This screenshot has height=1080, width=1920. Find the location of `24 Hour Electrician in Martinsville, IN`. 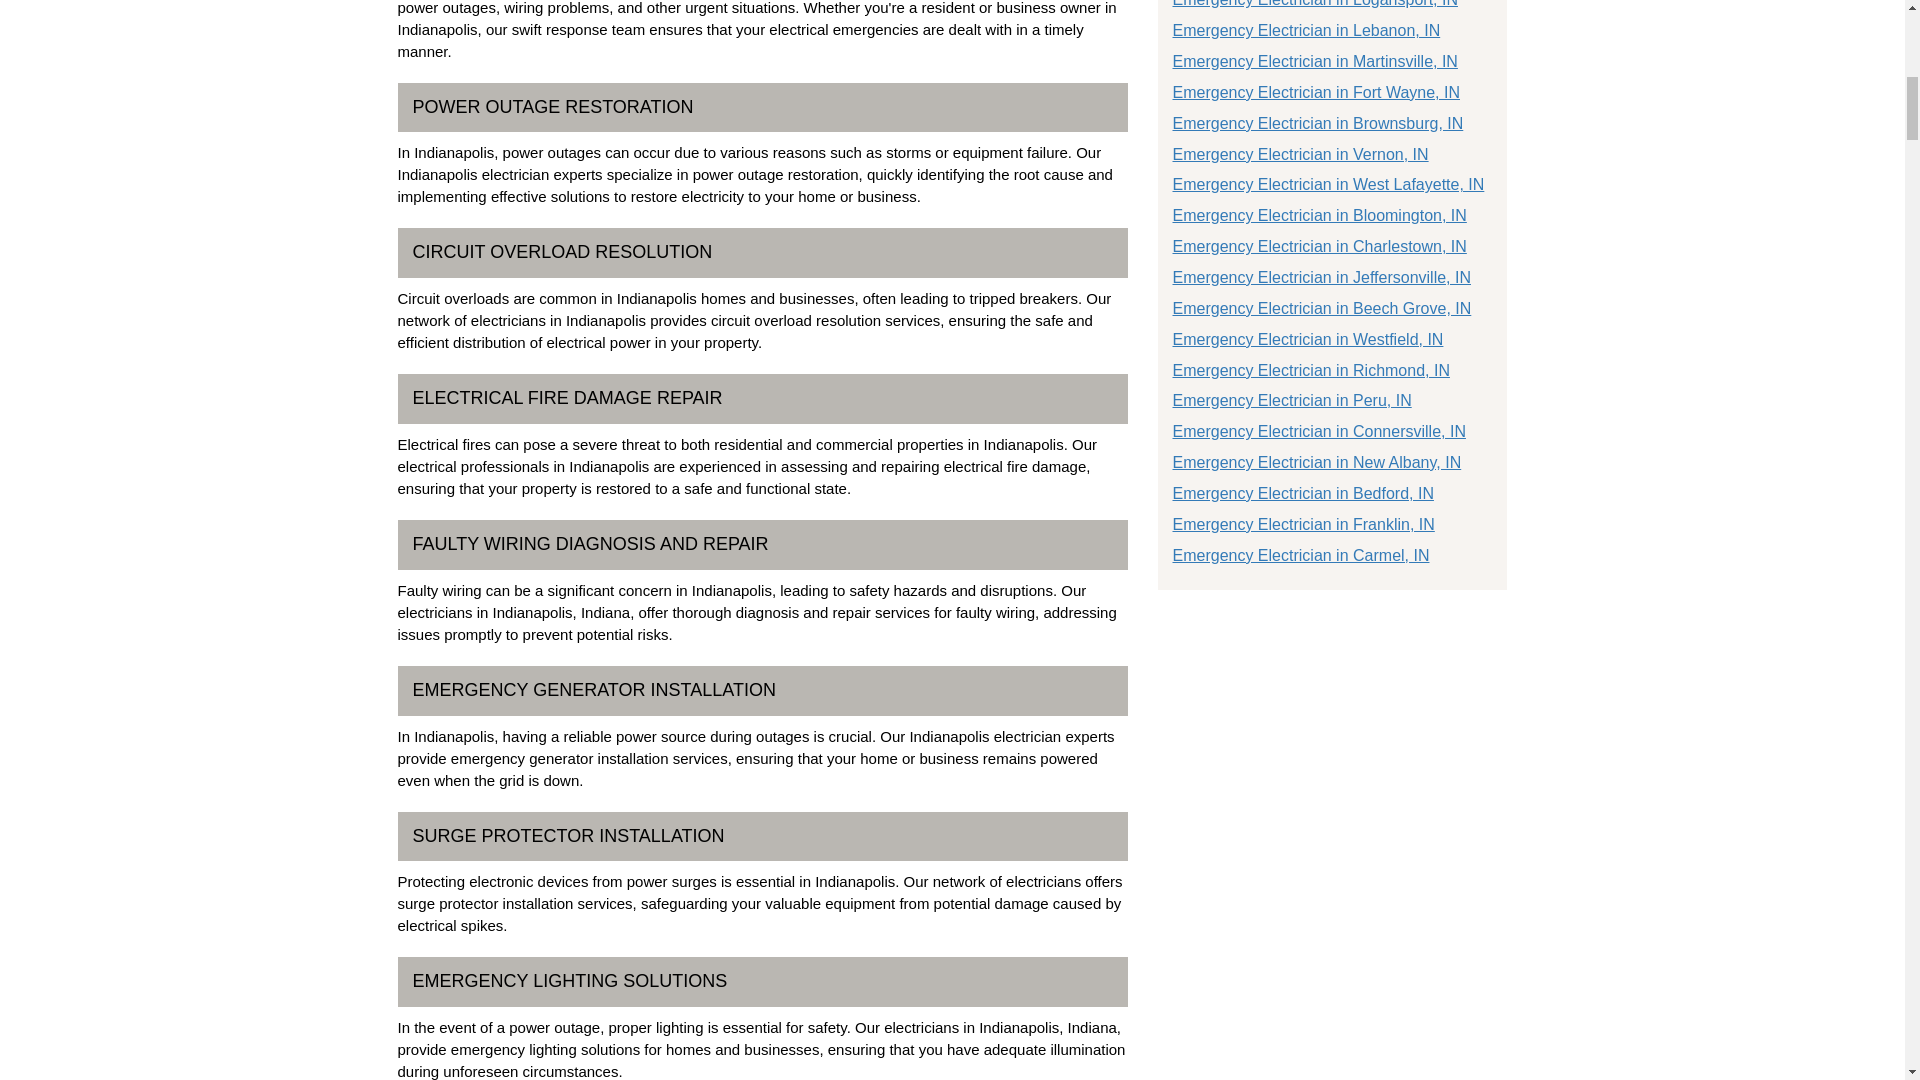

24 Hour Electrician in Martinsville, IN is located at coordinates (1314, 61).